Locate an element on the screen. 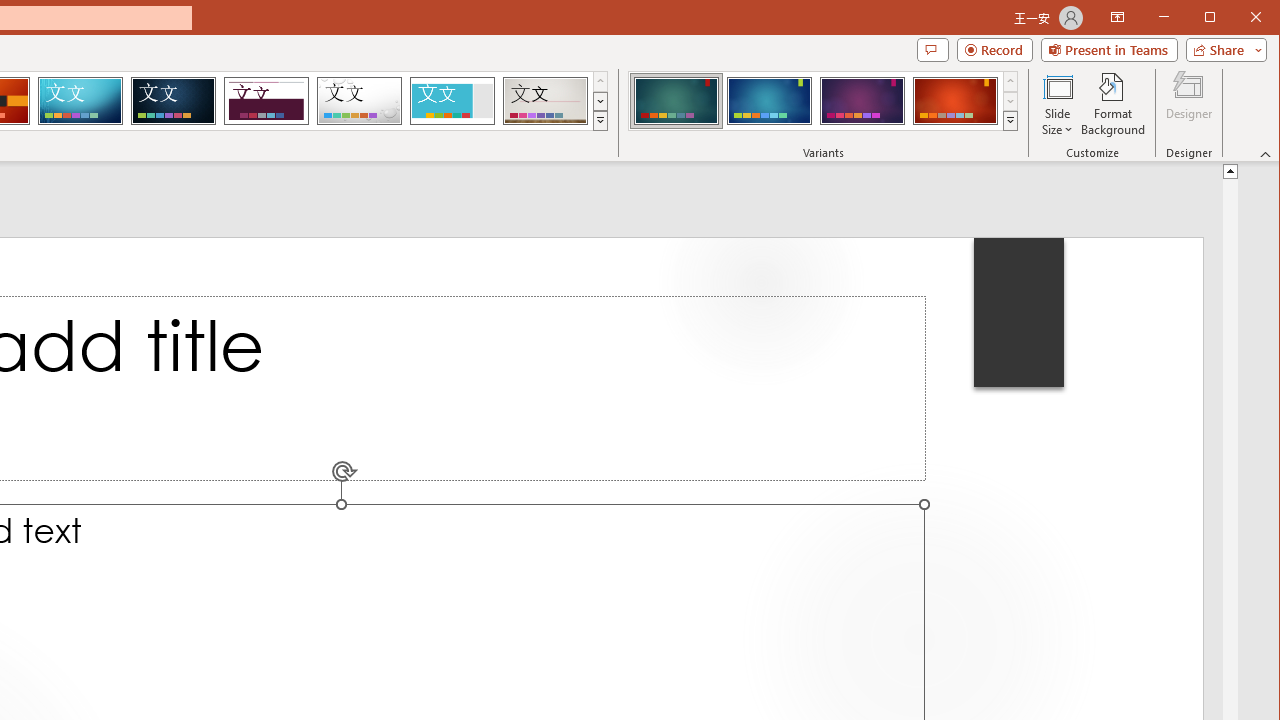 This screenshot has height=720, width=1280. Dividend is located at coordinates (266, 100).